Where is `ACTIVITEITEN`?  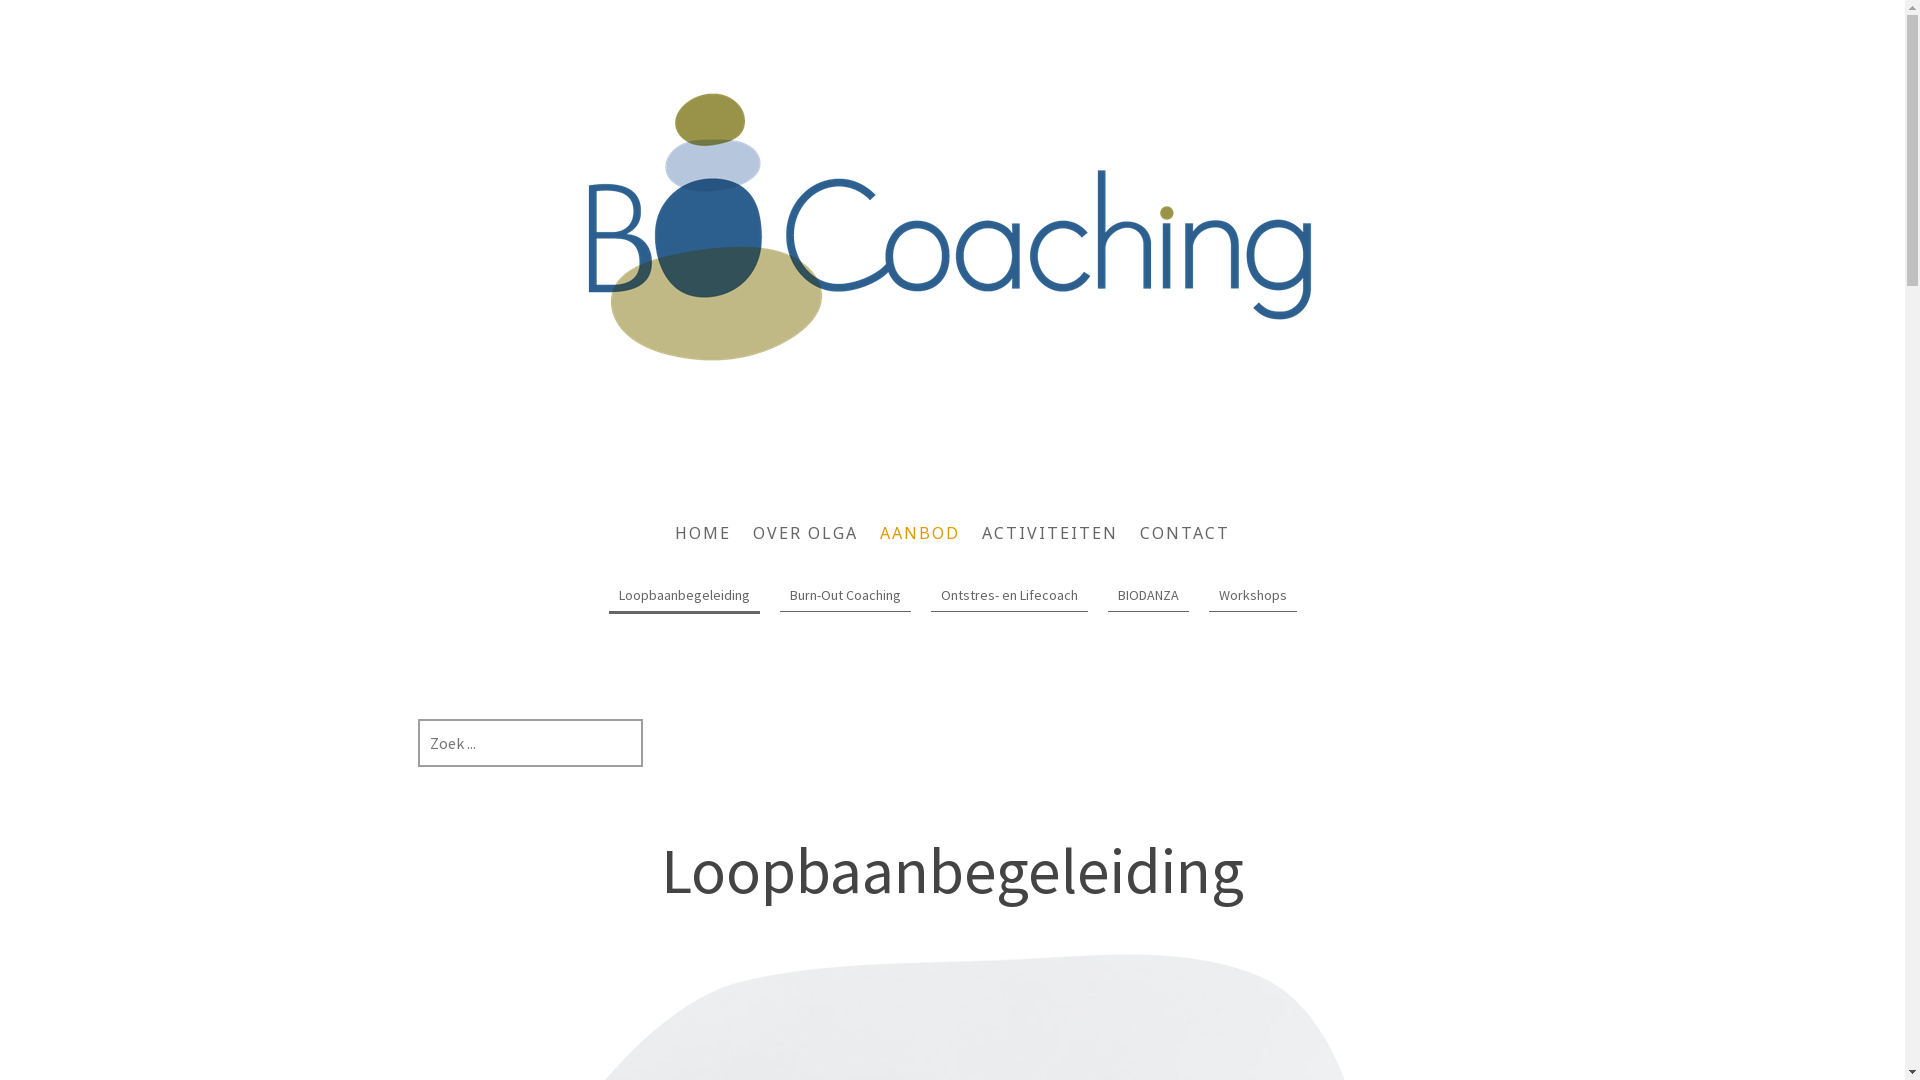
ACTIVITEITEN is located at coordinates (1050, 533).